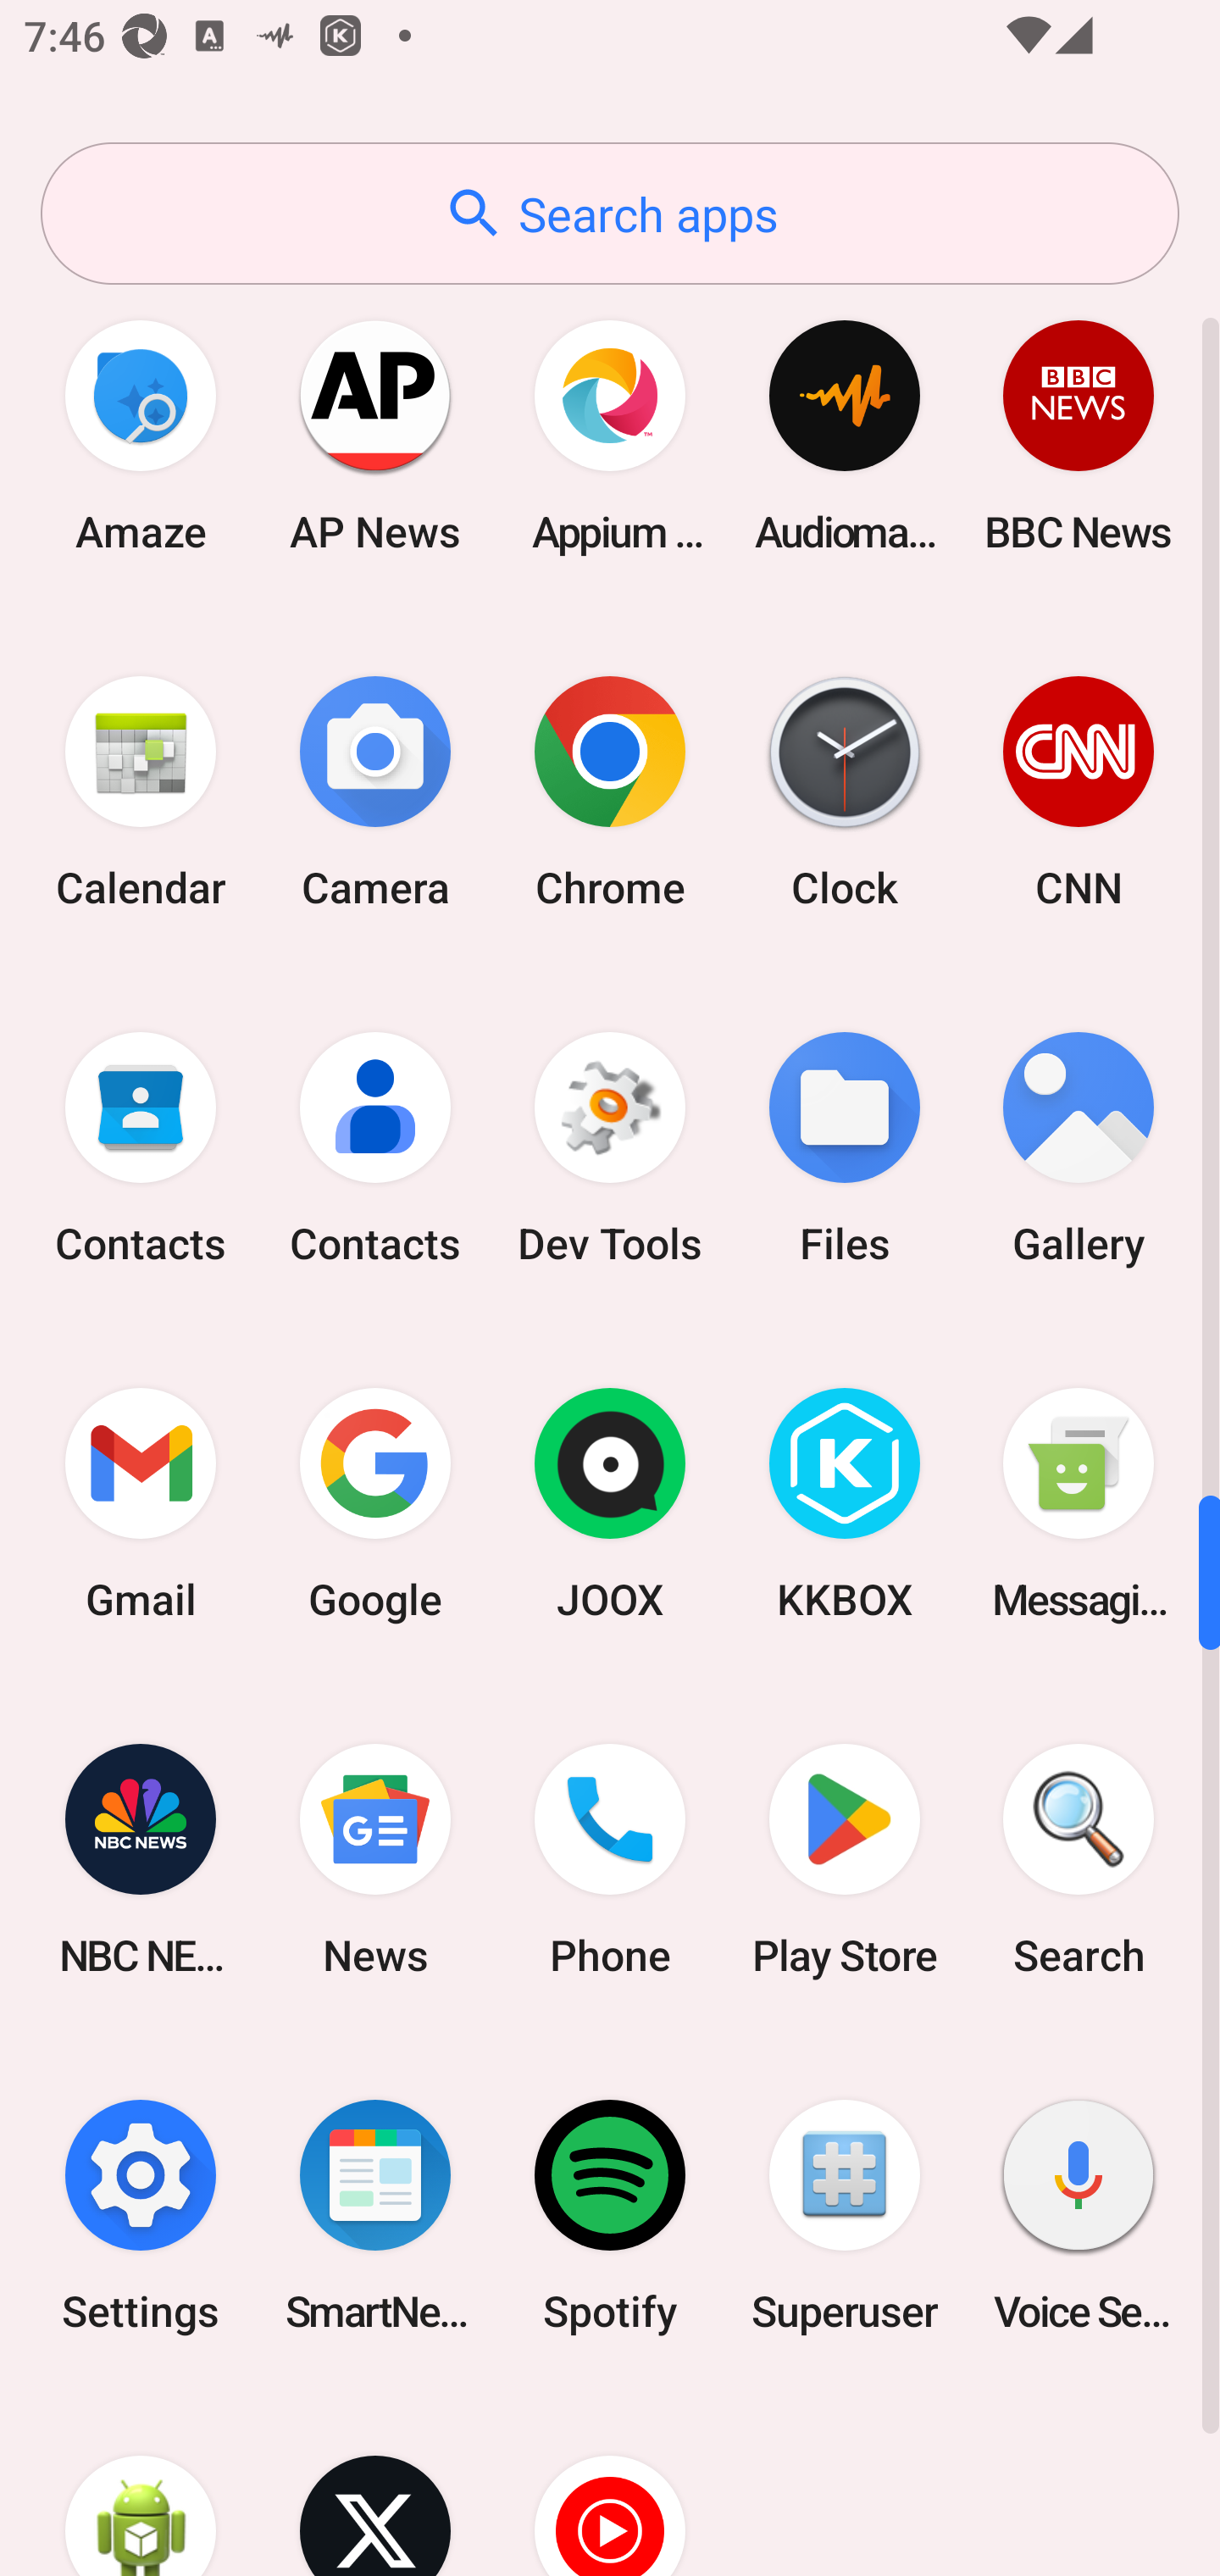 Image resolution: width=1220 pixels, height=2576 pixels. Describe the element at coordinates (844, 436) in the screenshot. I see `Audio­mack` at that location.